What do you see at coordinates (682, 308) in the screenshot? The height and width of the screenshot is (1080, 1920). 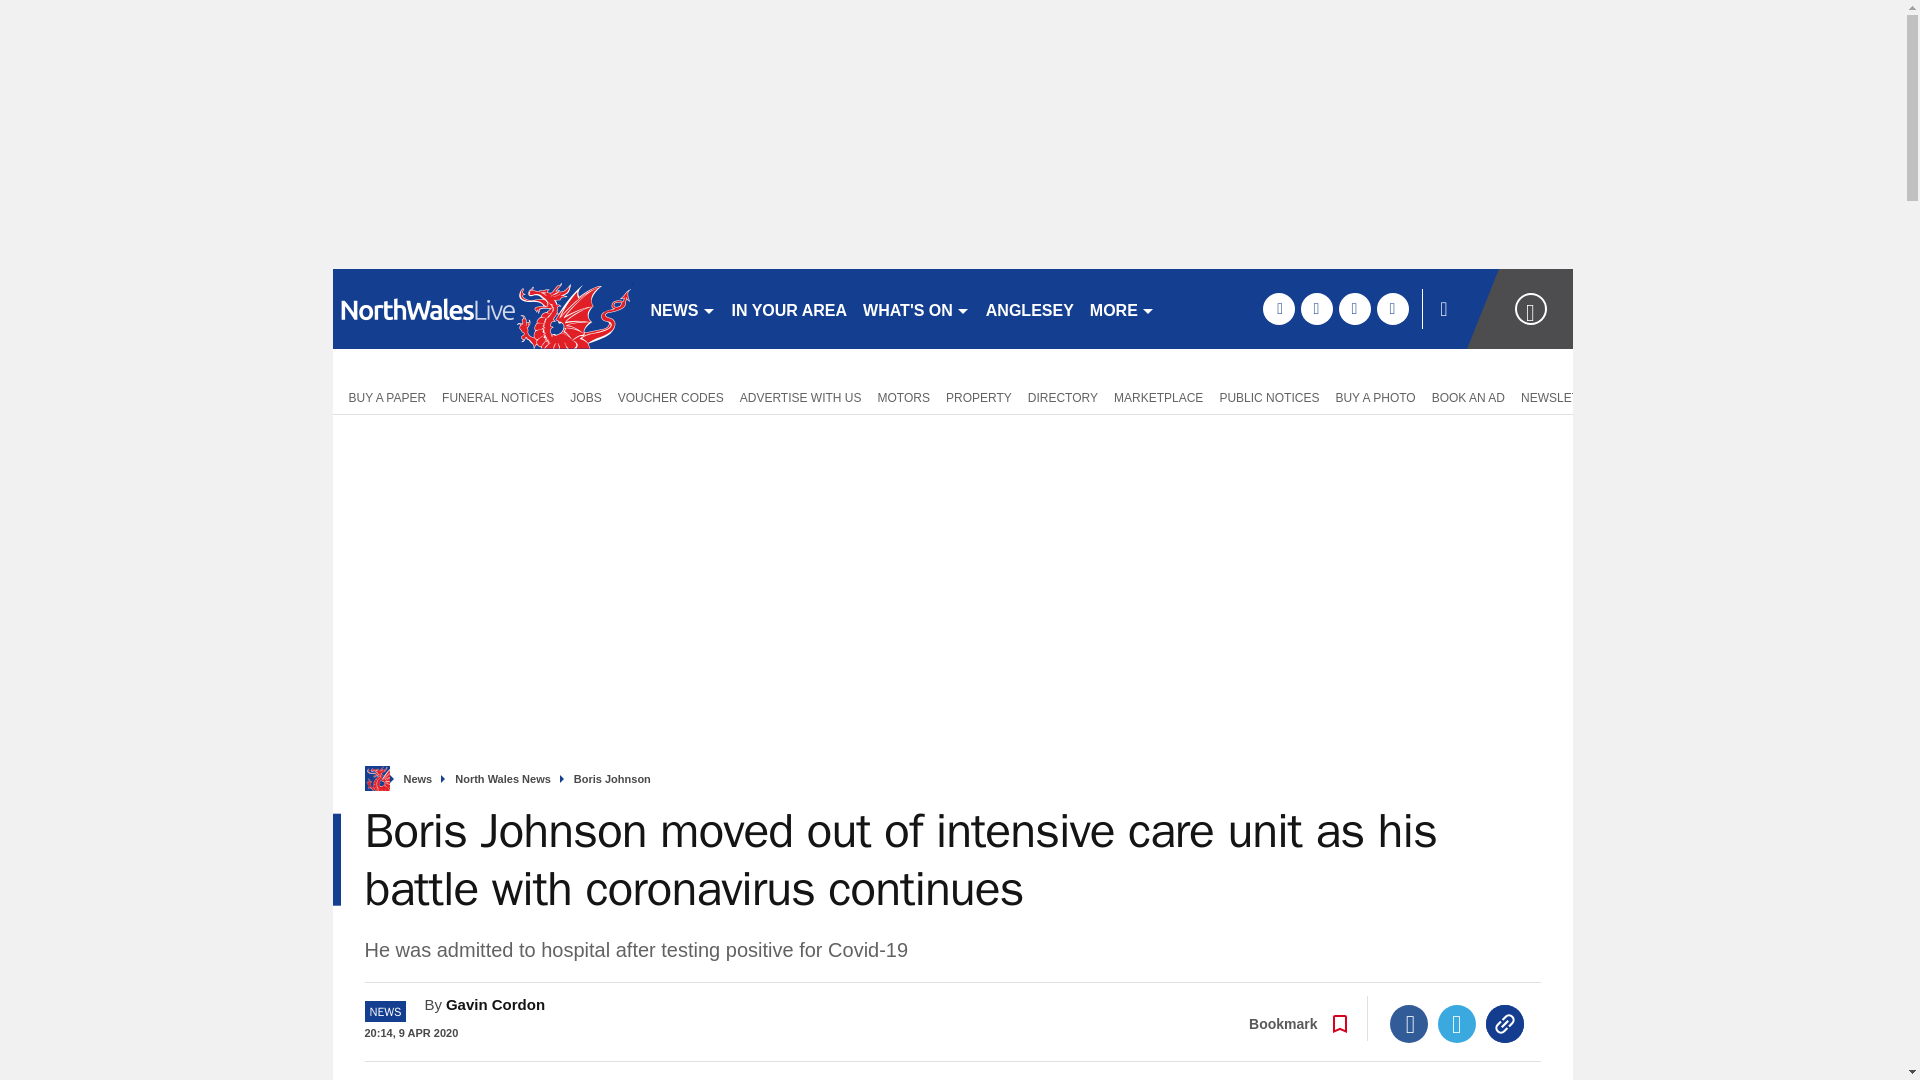 I see `NEWS` at bounding box center [682, 308].